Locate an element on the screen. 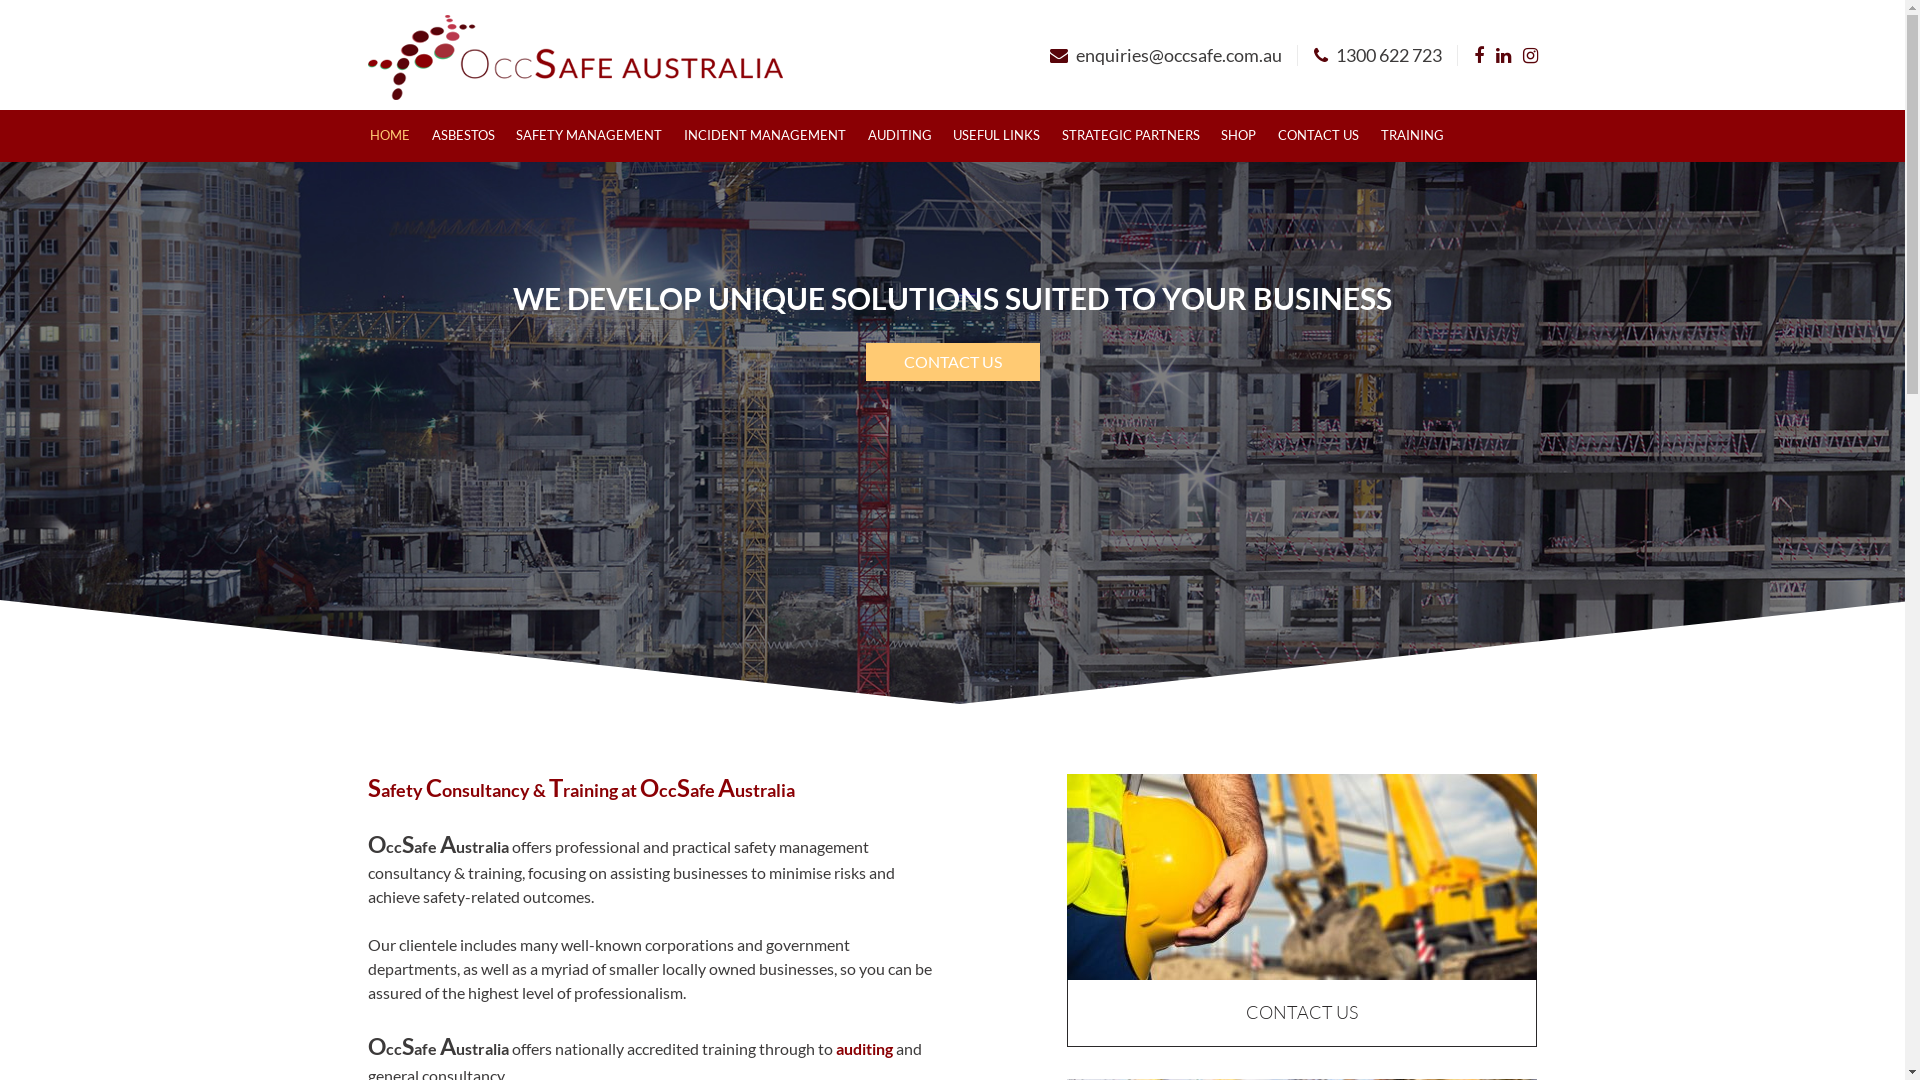  enquiries@occsafe.com.au is located at coordinates (1166, 55).